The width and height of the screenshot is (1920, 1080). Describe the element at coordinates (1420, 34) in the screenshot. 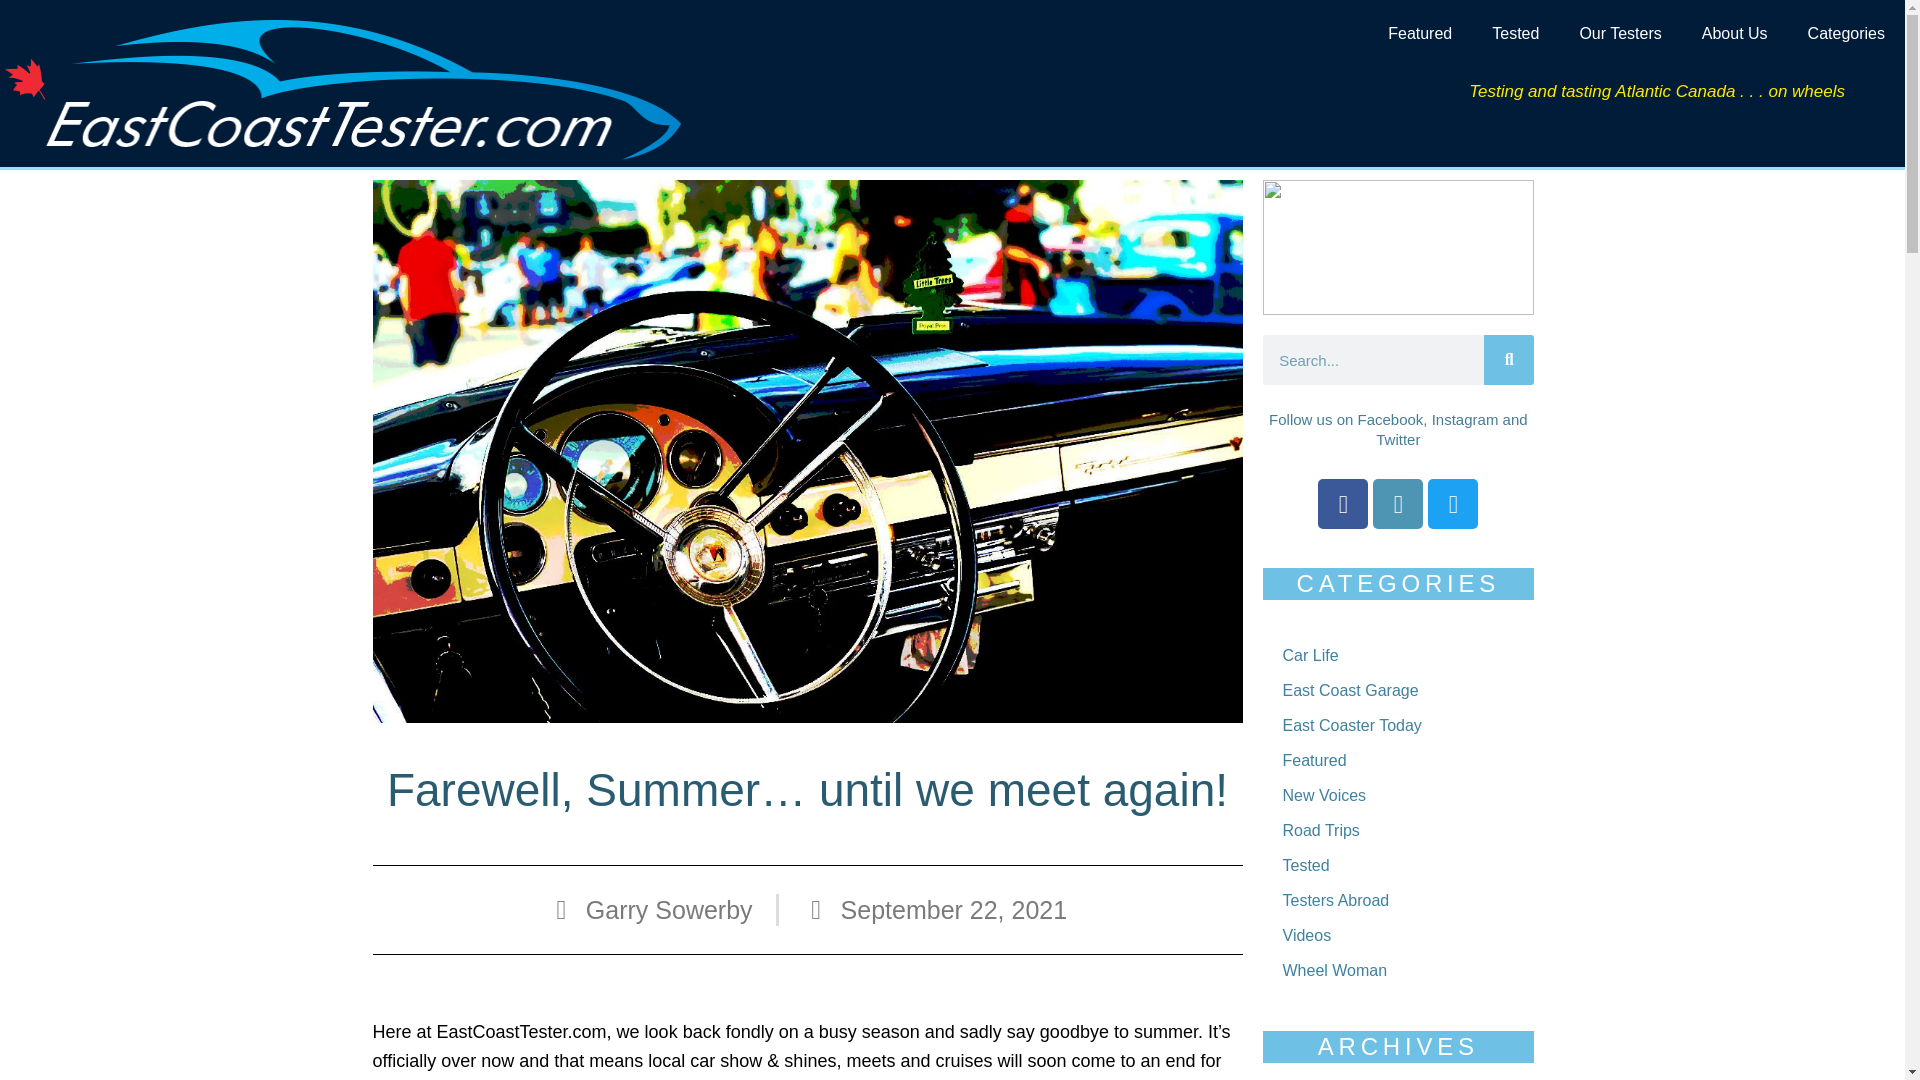

I see `Featured` at that location.